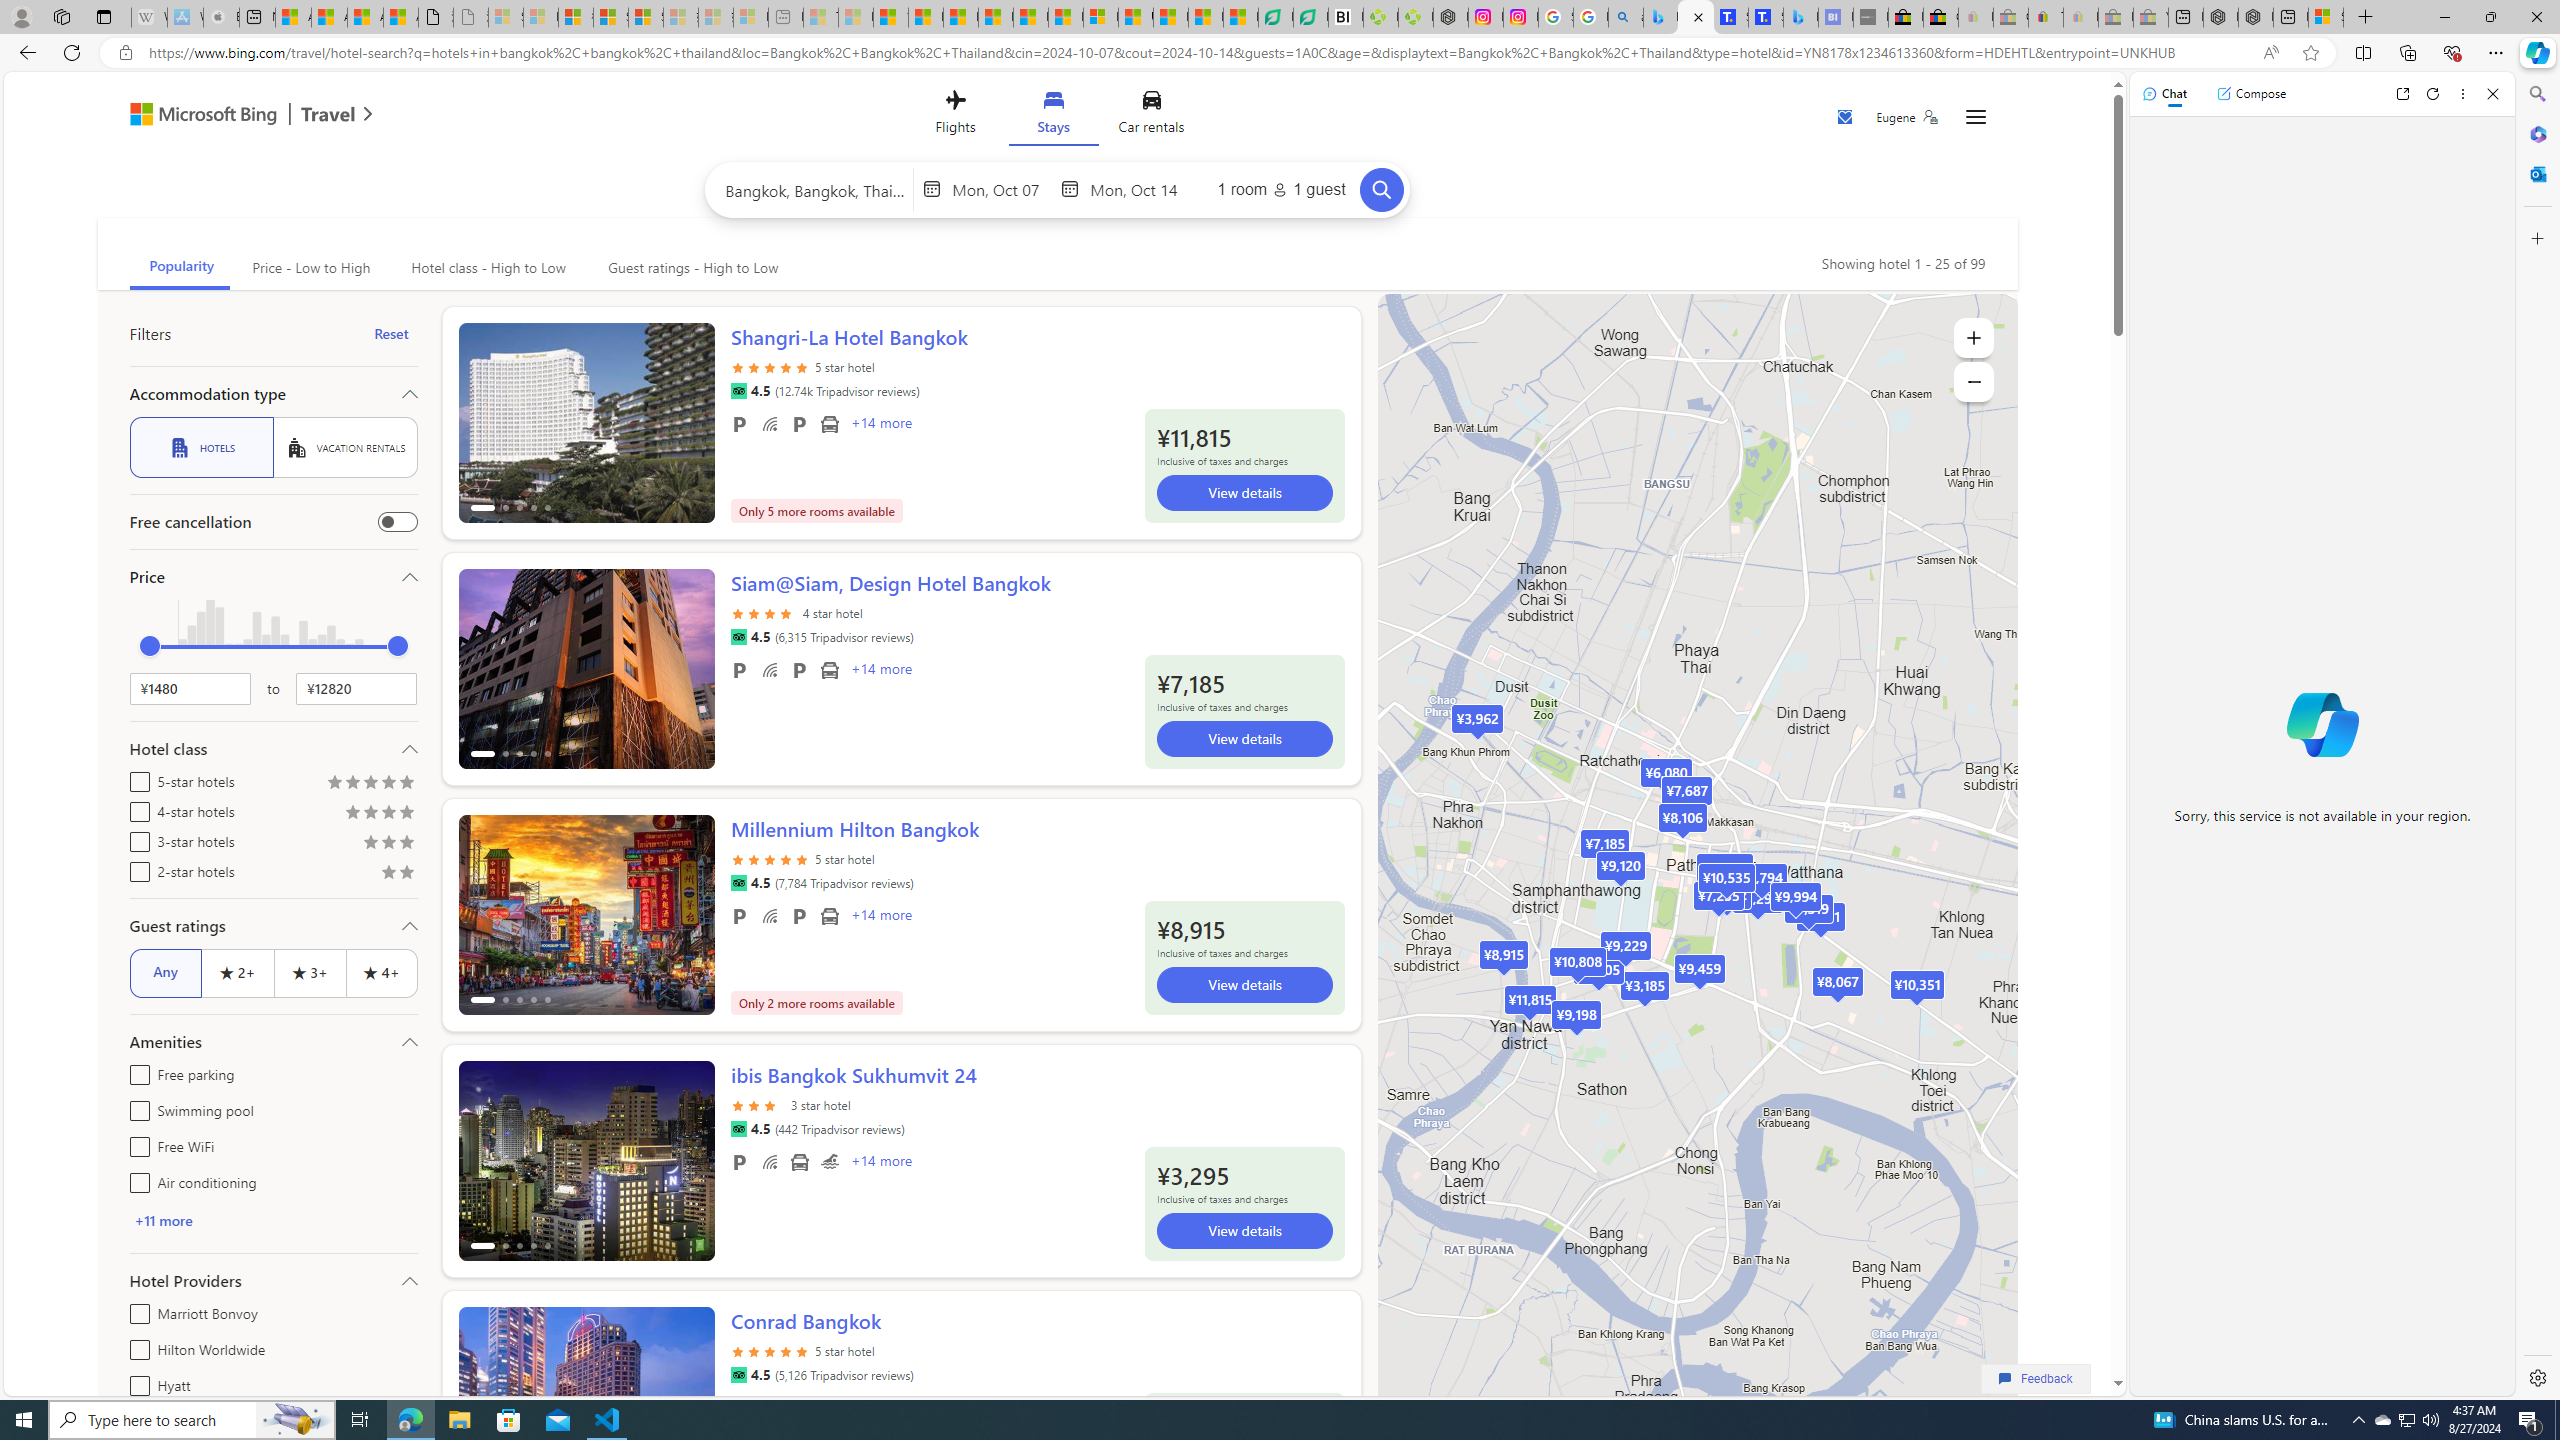 This screenshot has height=1440, width=2560. Describe the element at coordinates (769, 1162) in the screenshot. I see `Free WiFi` at that location.